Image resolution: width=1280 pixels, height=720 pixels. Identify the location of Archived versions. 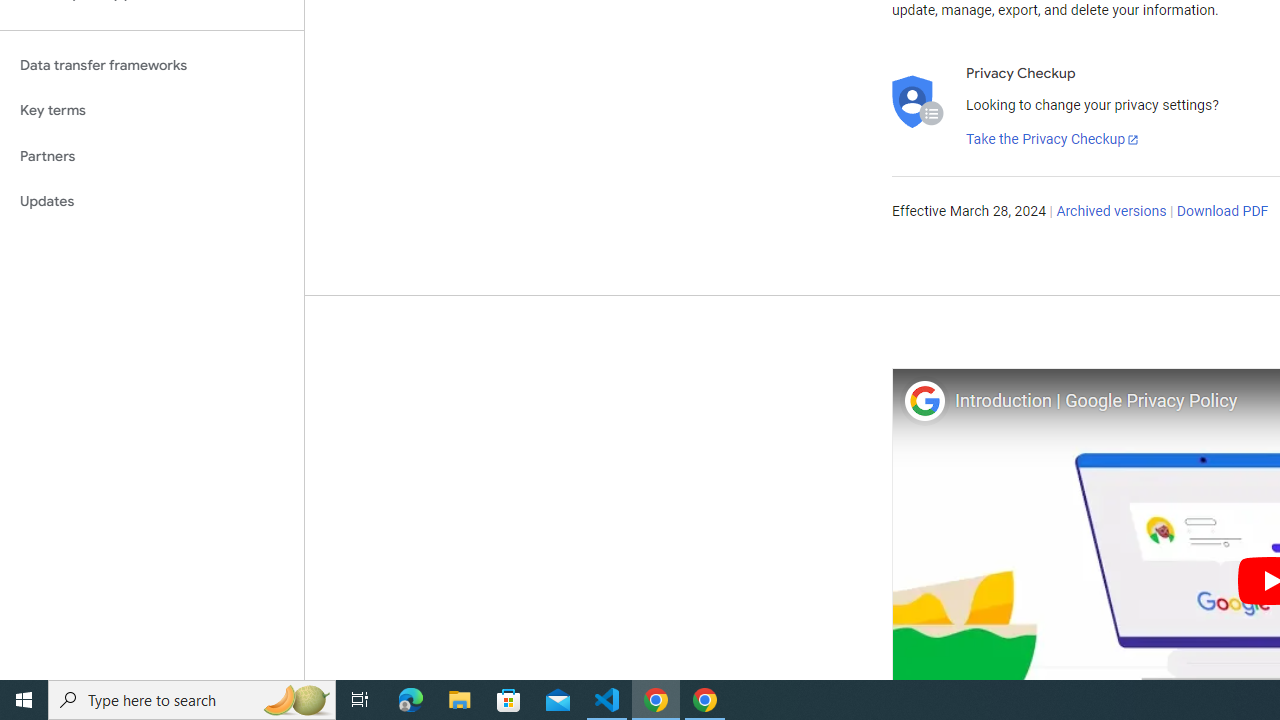
(1112, 212).